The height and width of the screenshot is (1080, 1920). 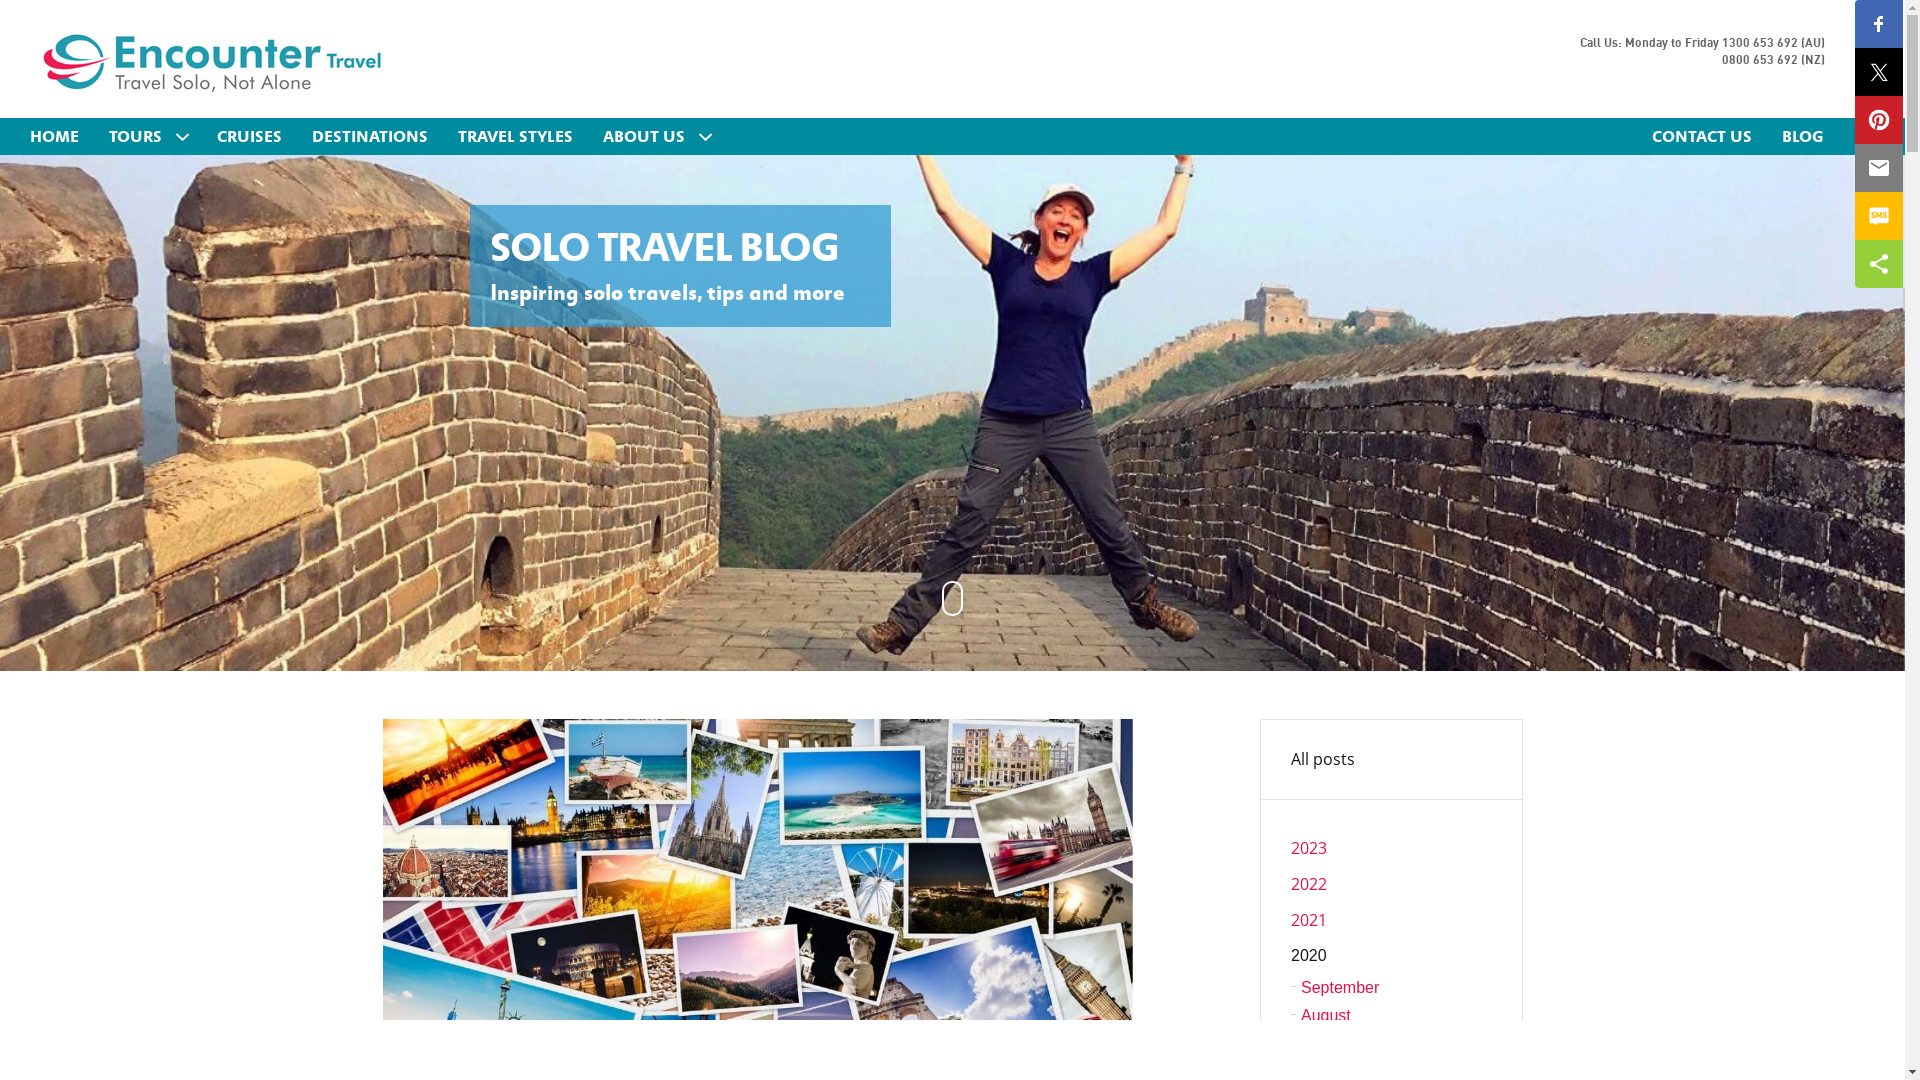 I want to click on 0800 653 692 (NZ), so click(x=1774, y=60).